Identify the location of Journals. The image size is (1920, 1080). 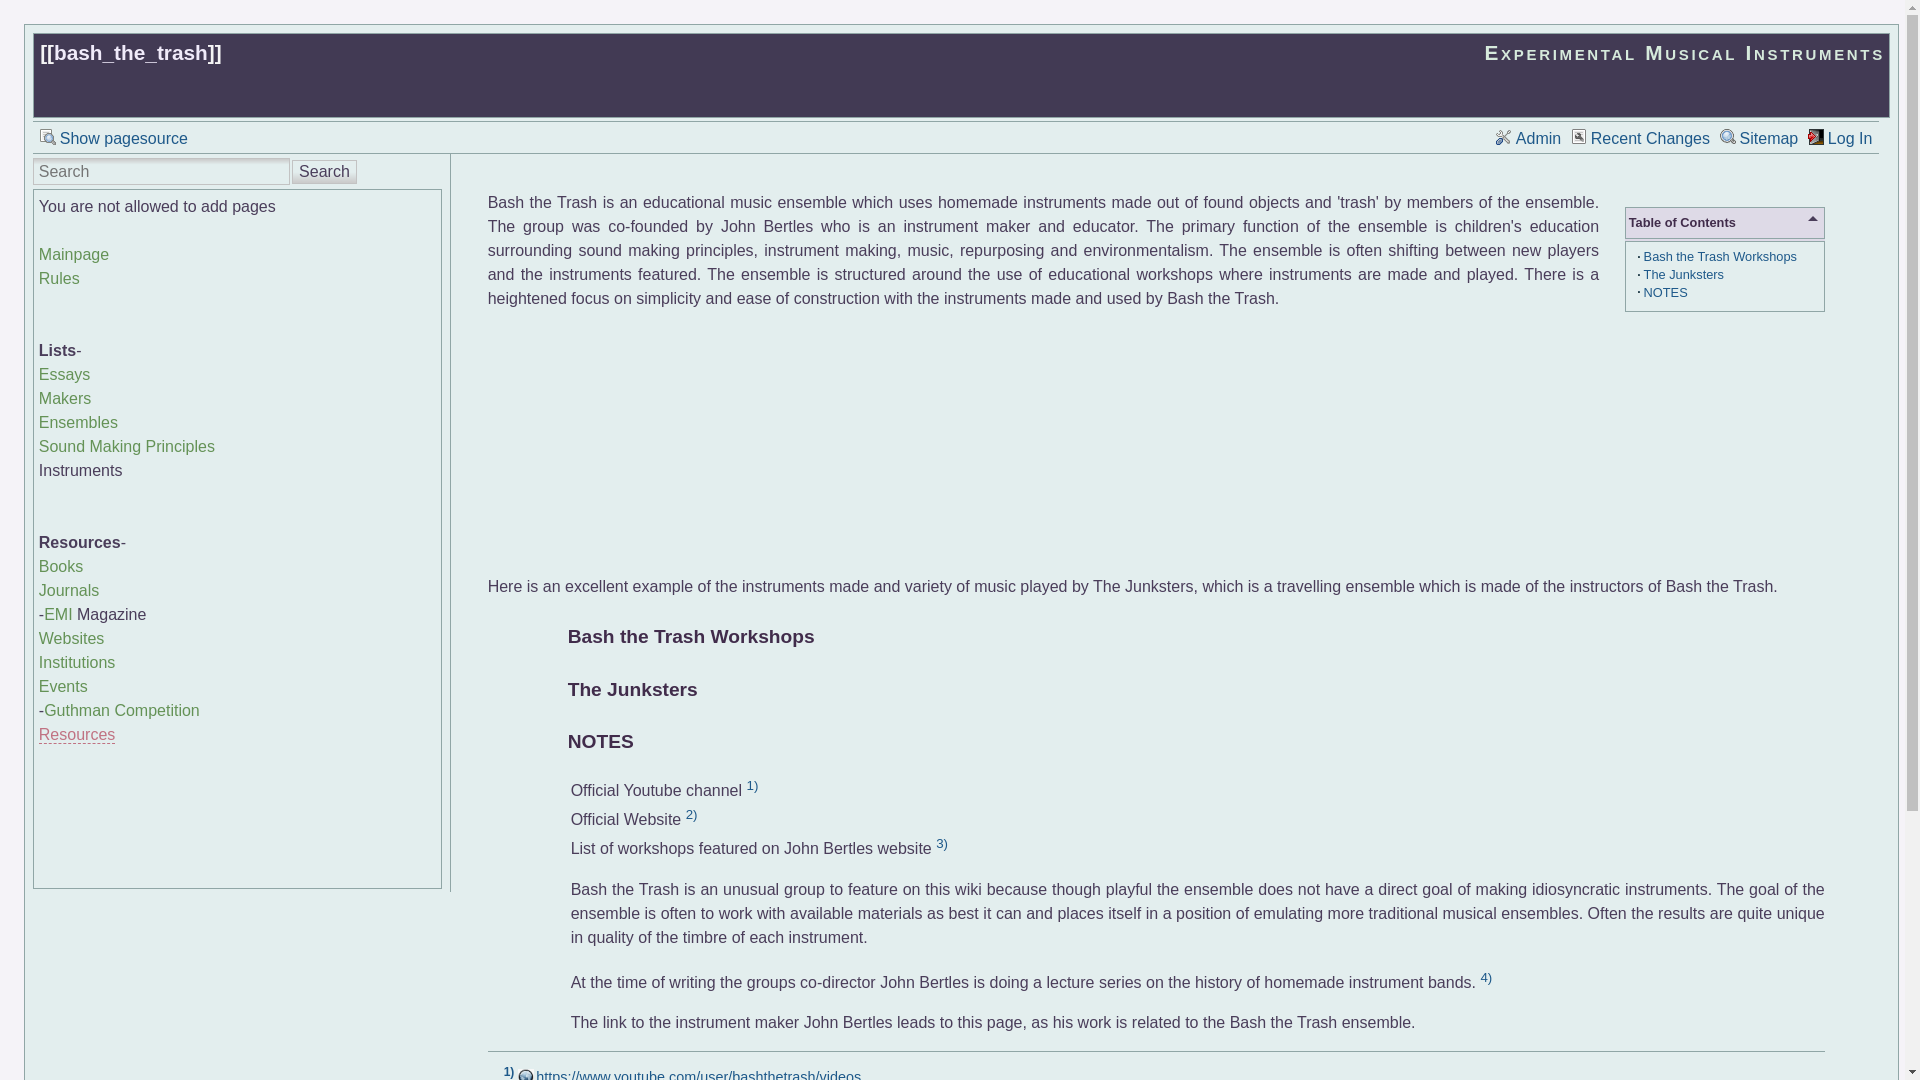
(68, 590).